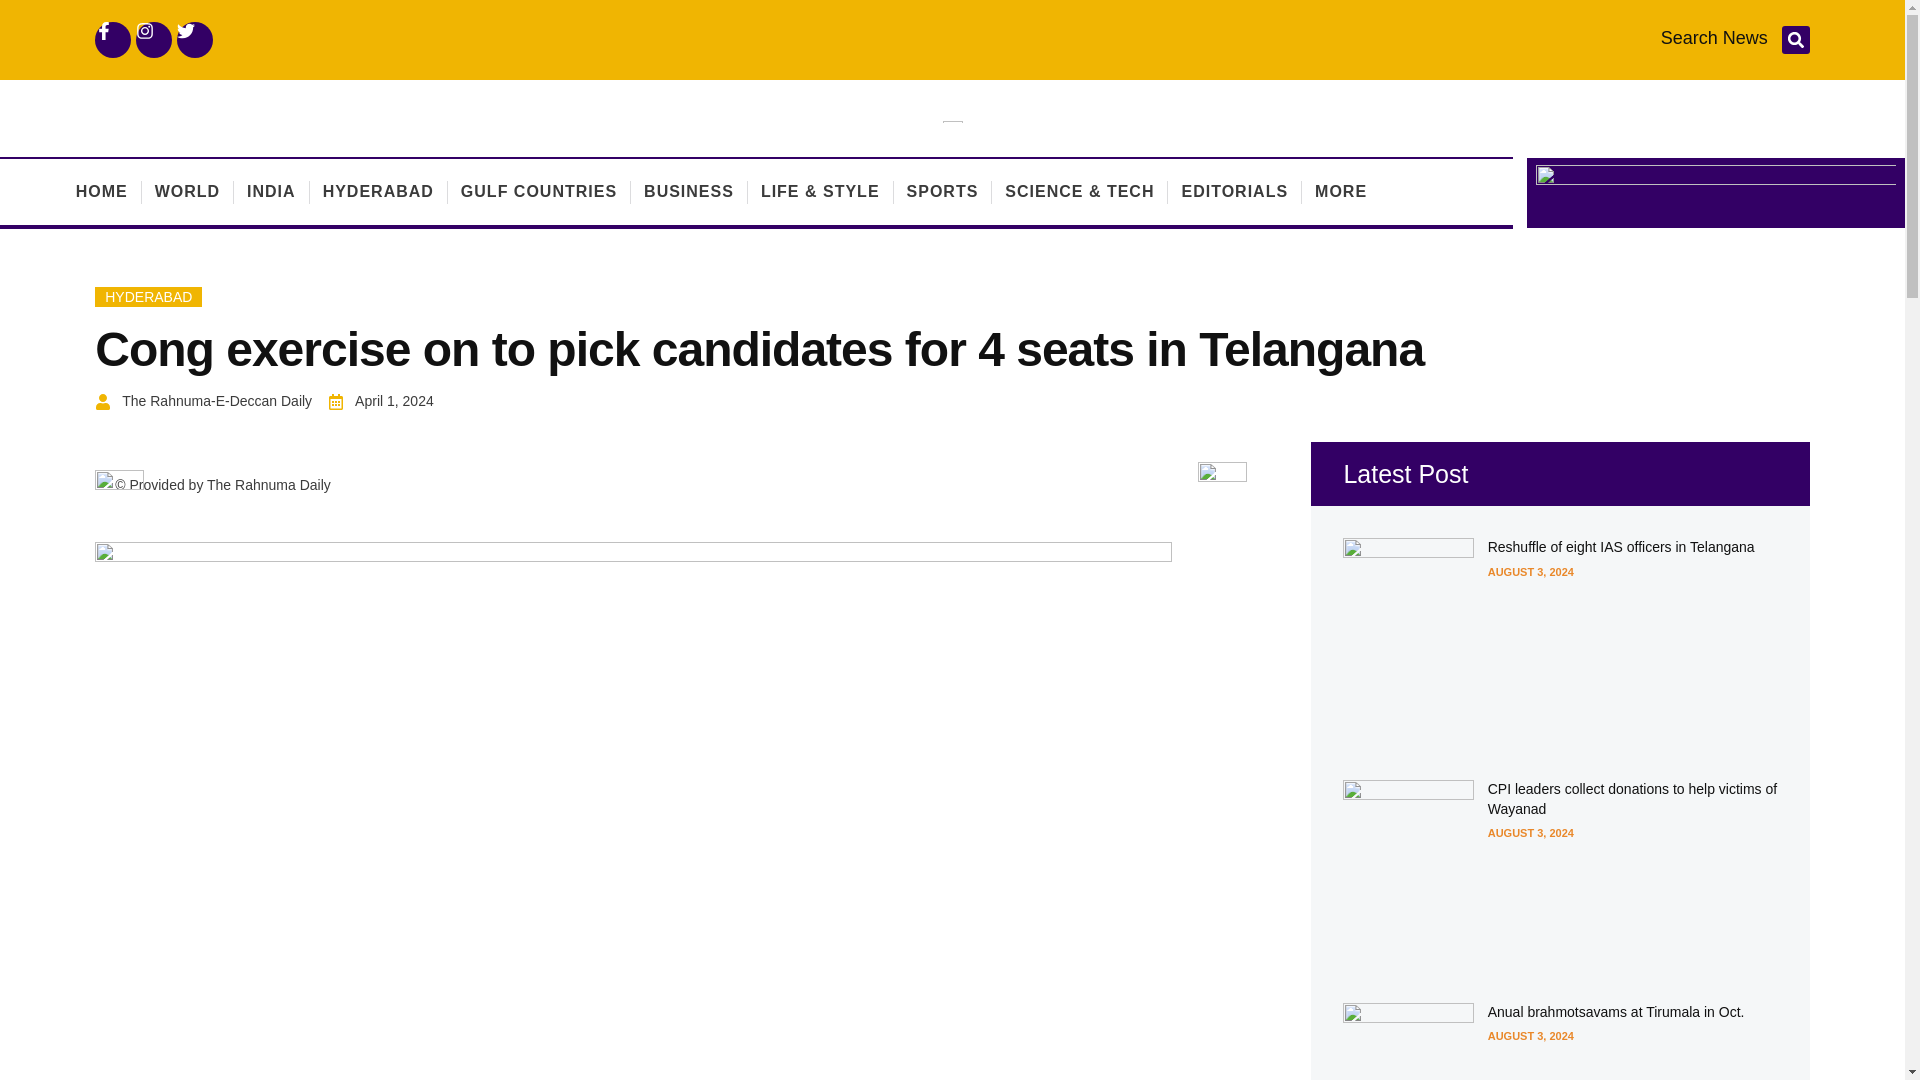 This screenshot has height=1080, width=1920. Describe the element at coordinates (942, 191) in the screenshot. I see `SPORTS` at that location.